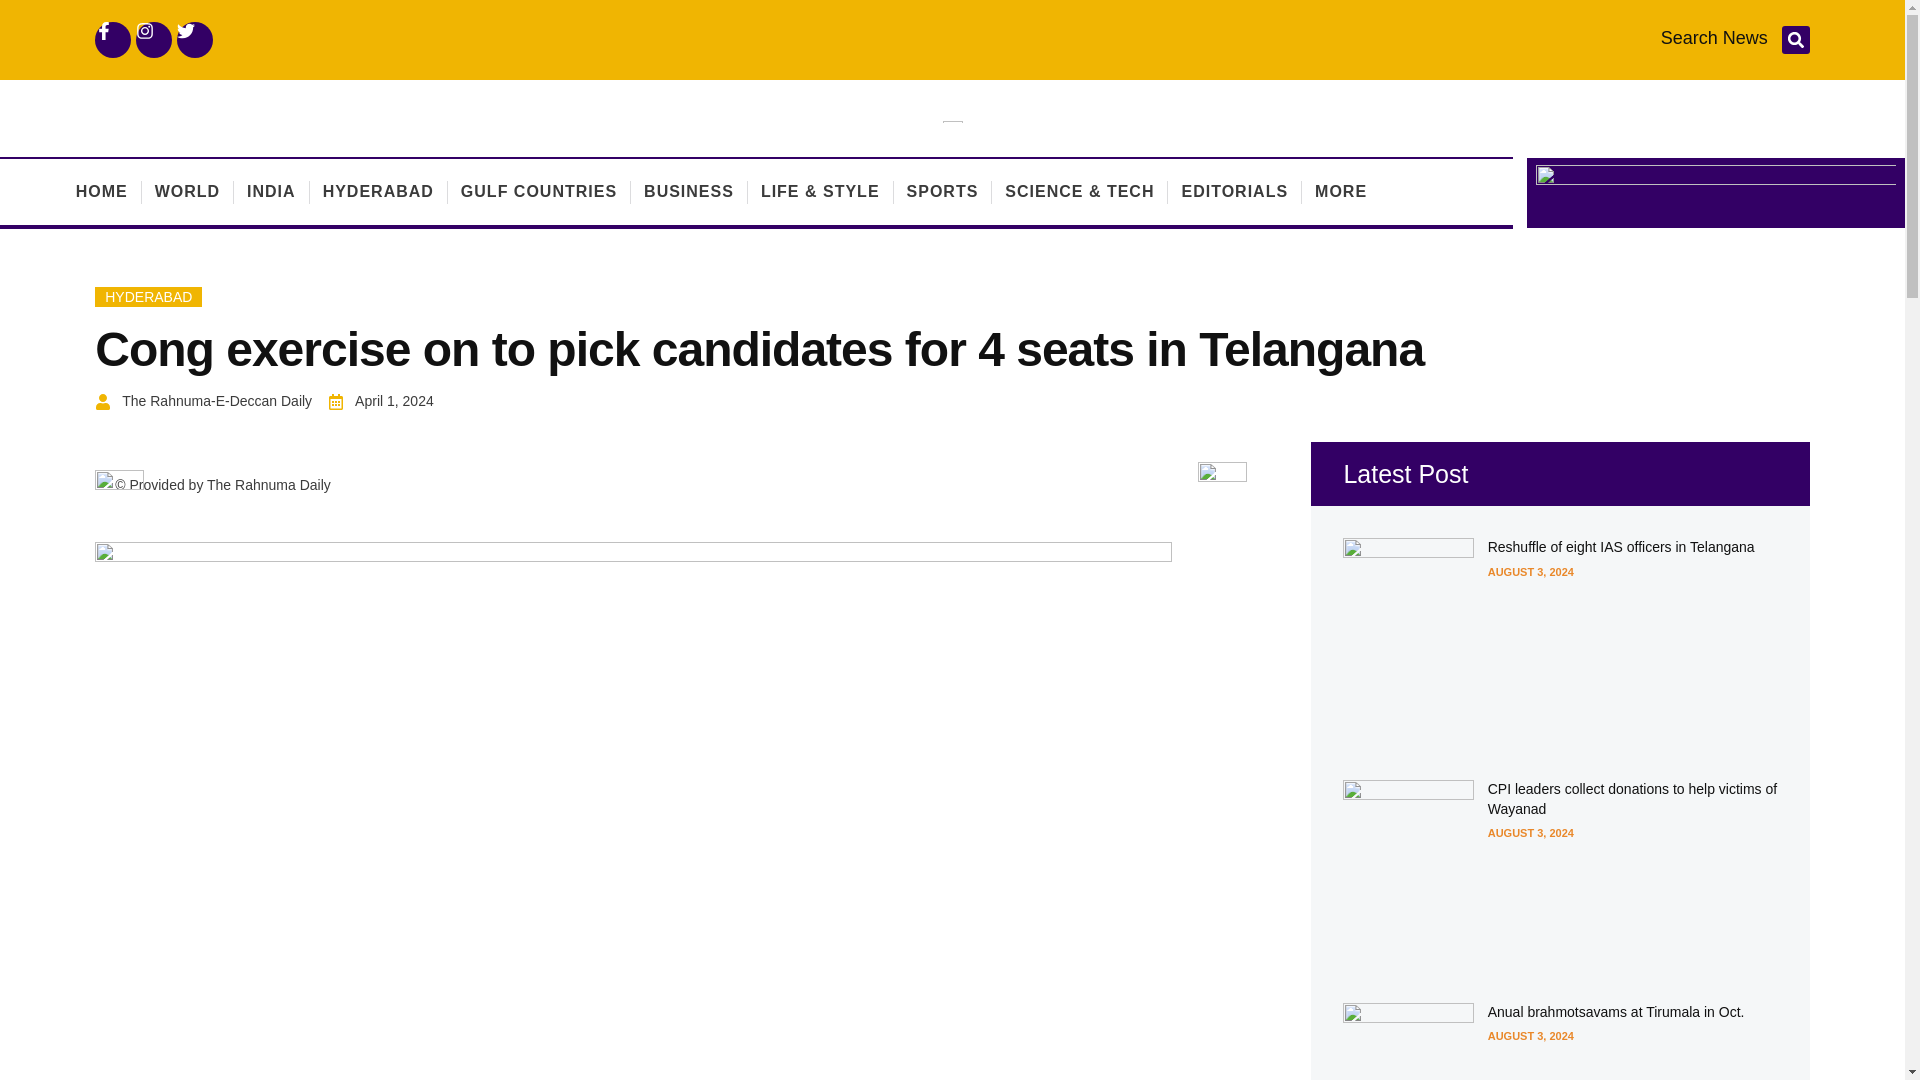 This screenshot has height=1080, width=1920. Describe the element at coordinates (942, 191) in the screenshot. I see `SPORTS` at that location.